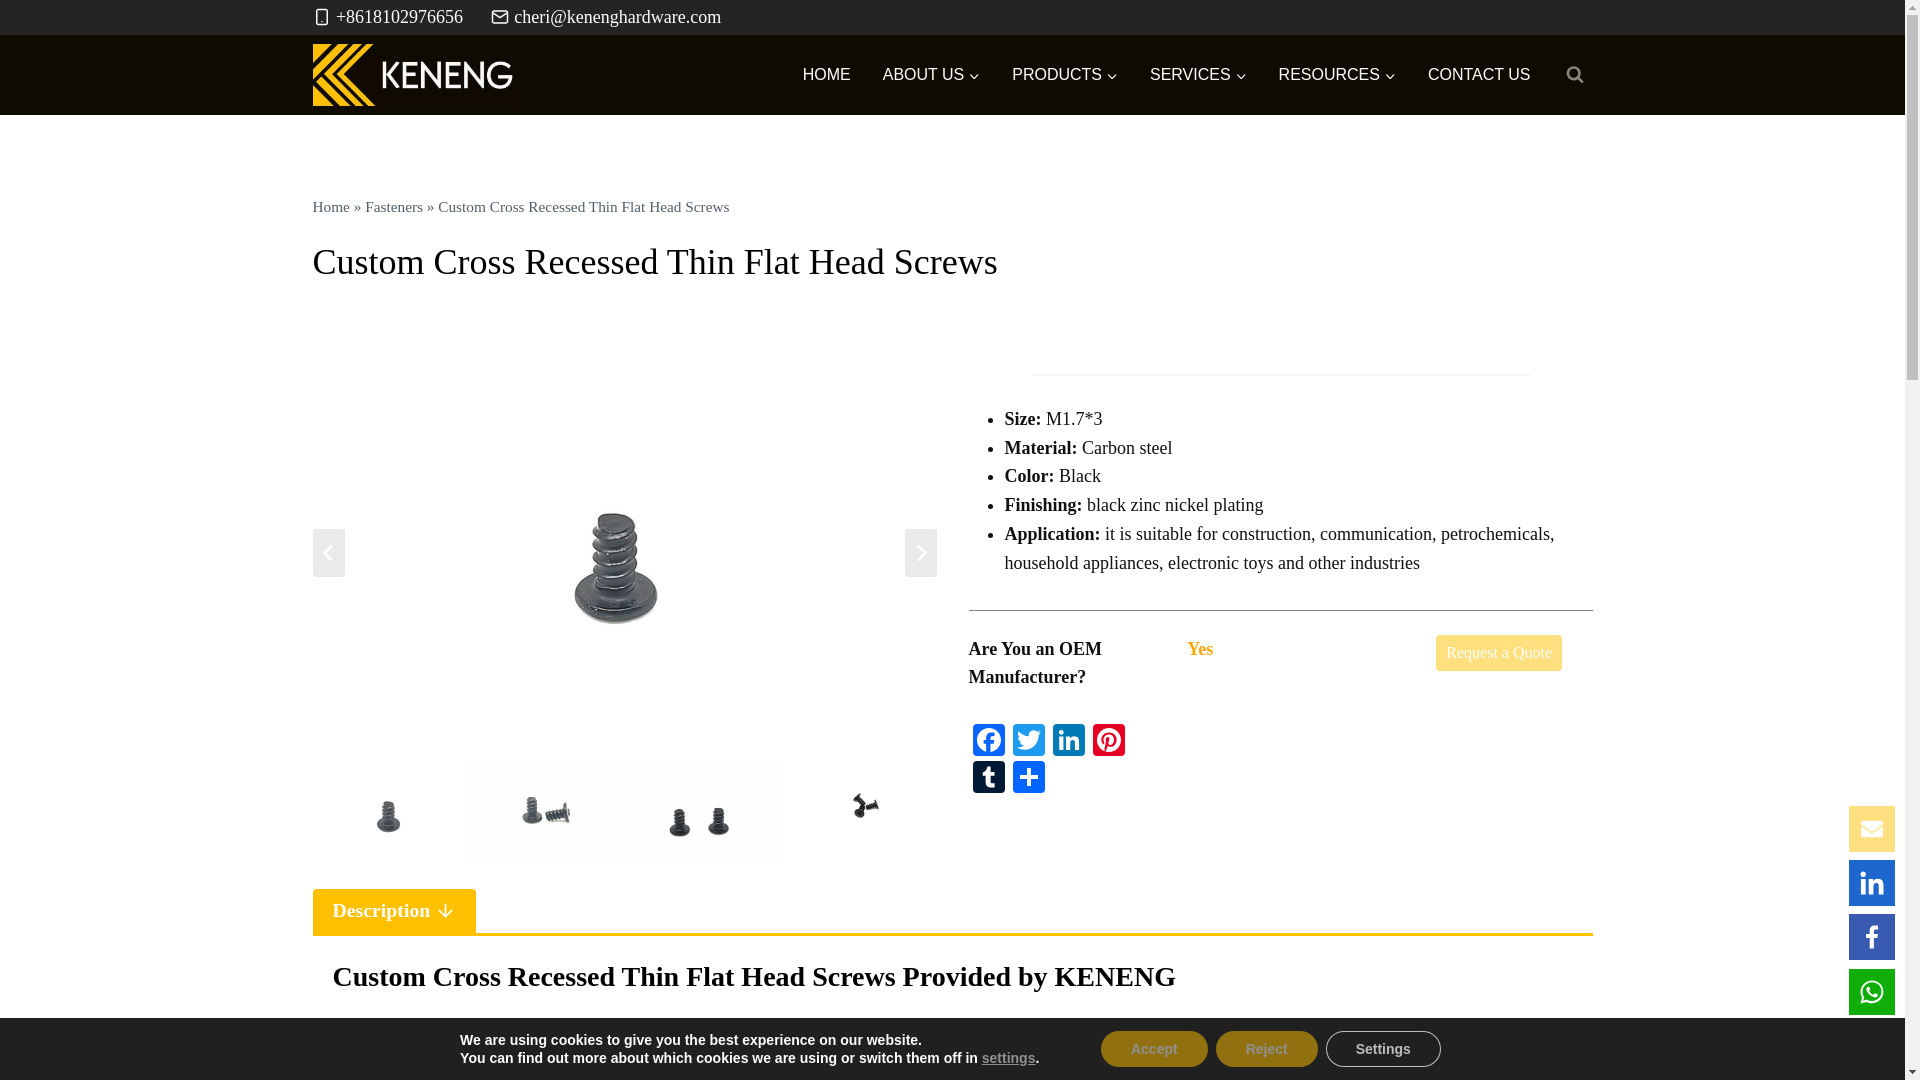 The height and width of the screenshot is (1080, 1920). I want to click on PRODUCTS, so click(1065, 74).